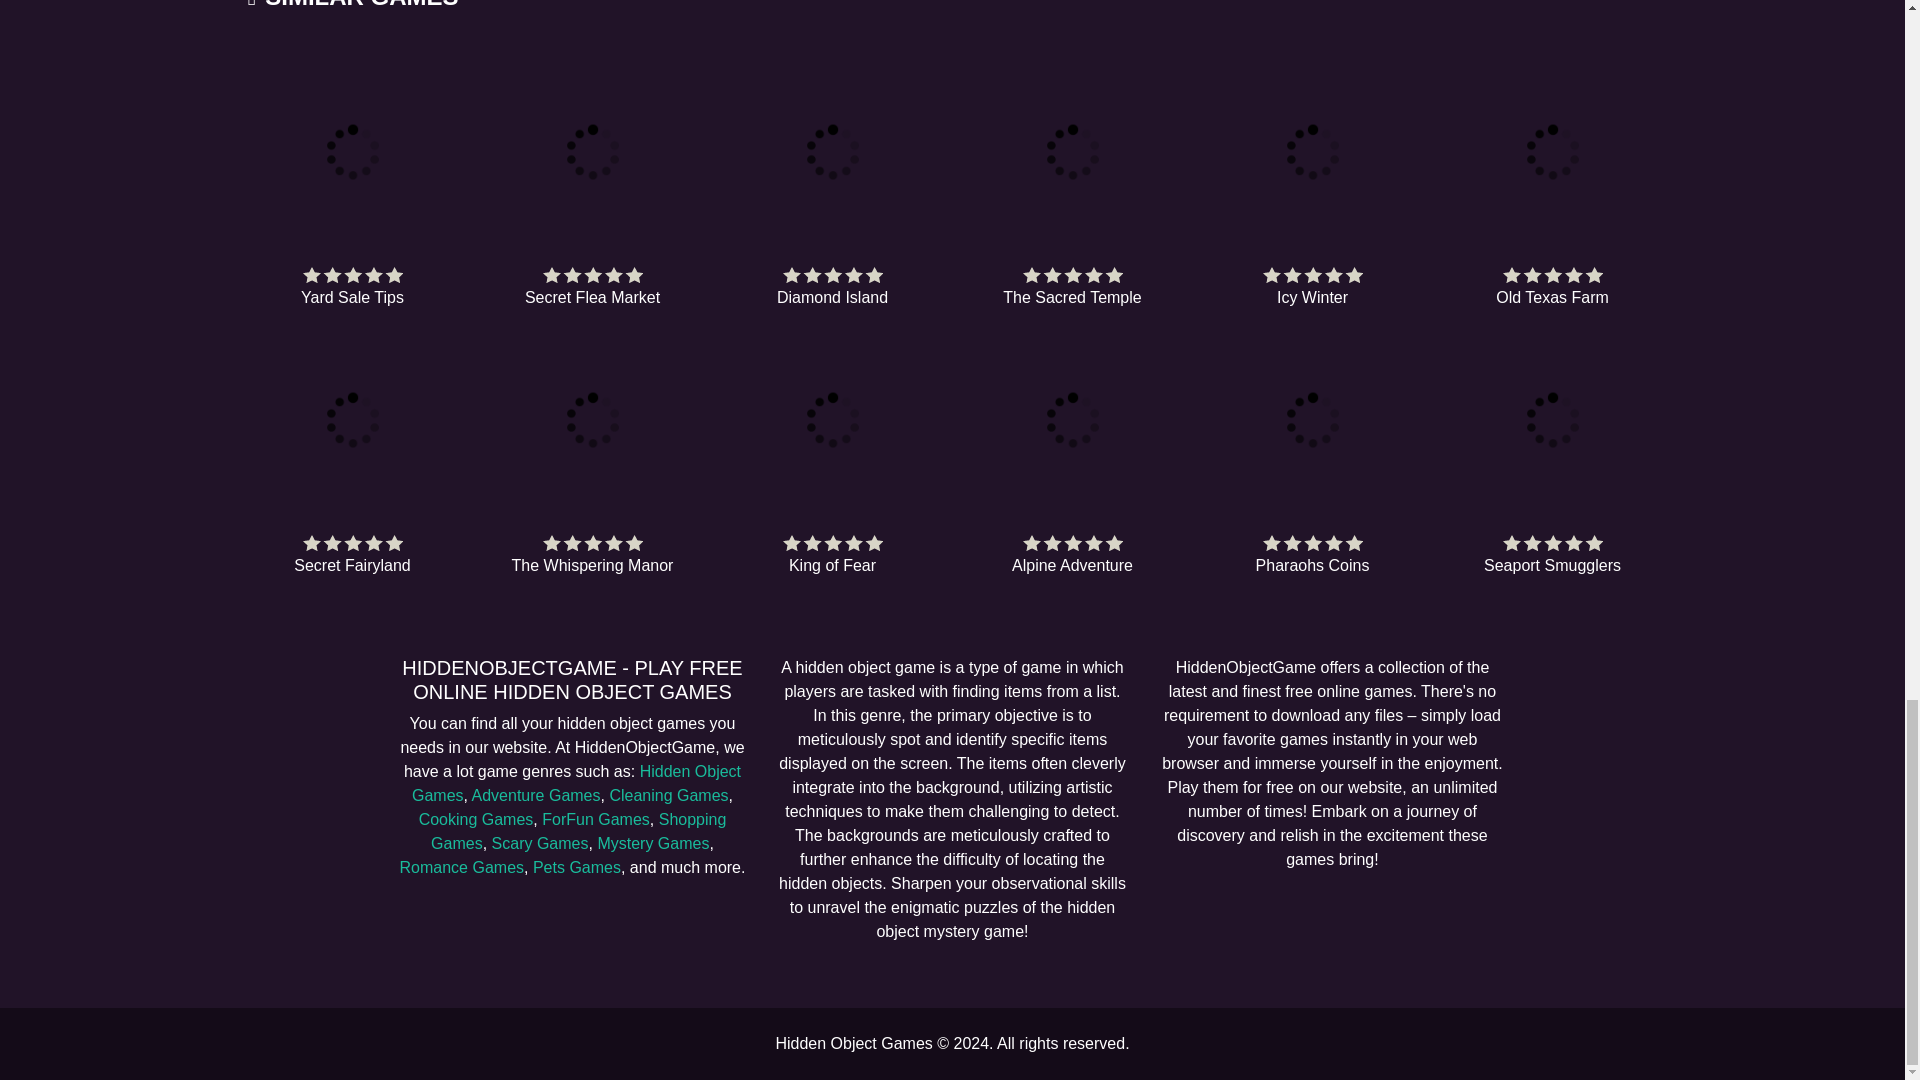  What do you see at coordinates (476, 820) in the screenshot?
I see `All Cooking Games` at bounding box center [476, 820].